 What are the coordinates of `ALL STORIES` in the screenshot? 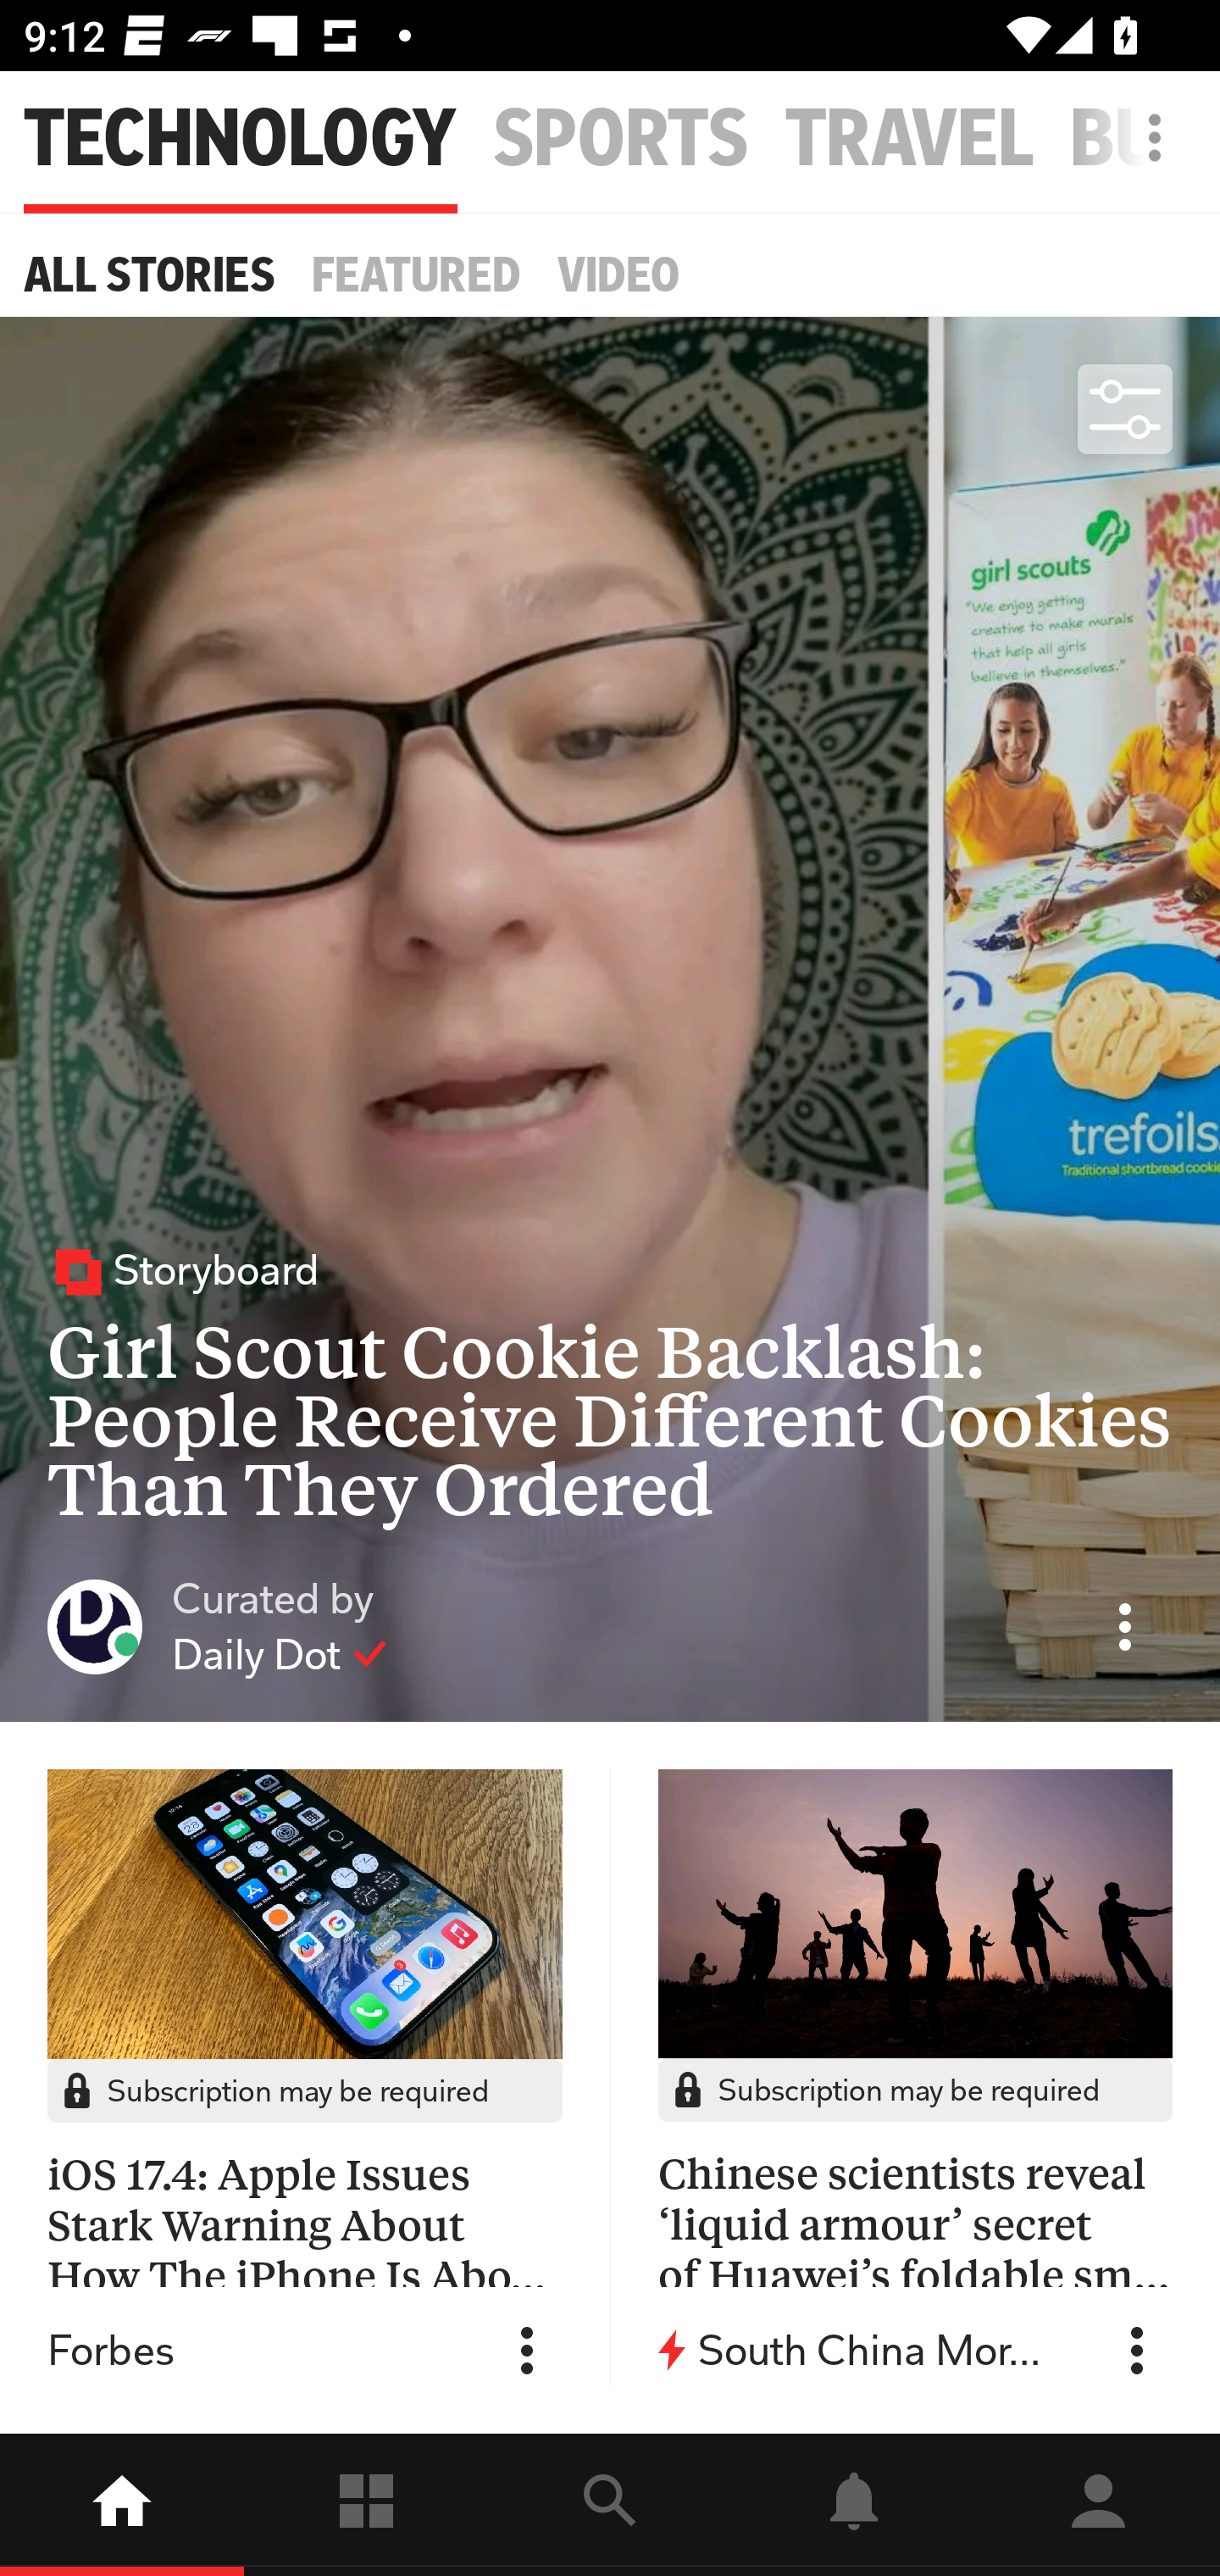 It's located at (149, 274).